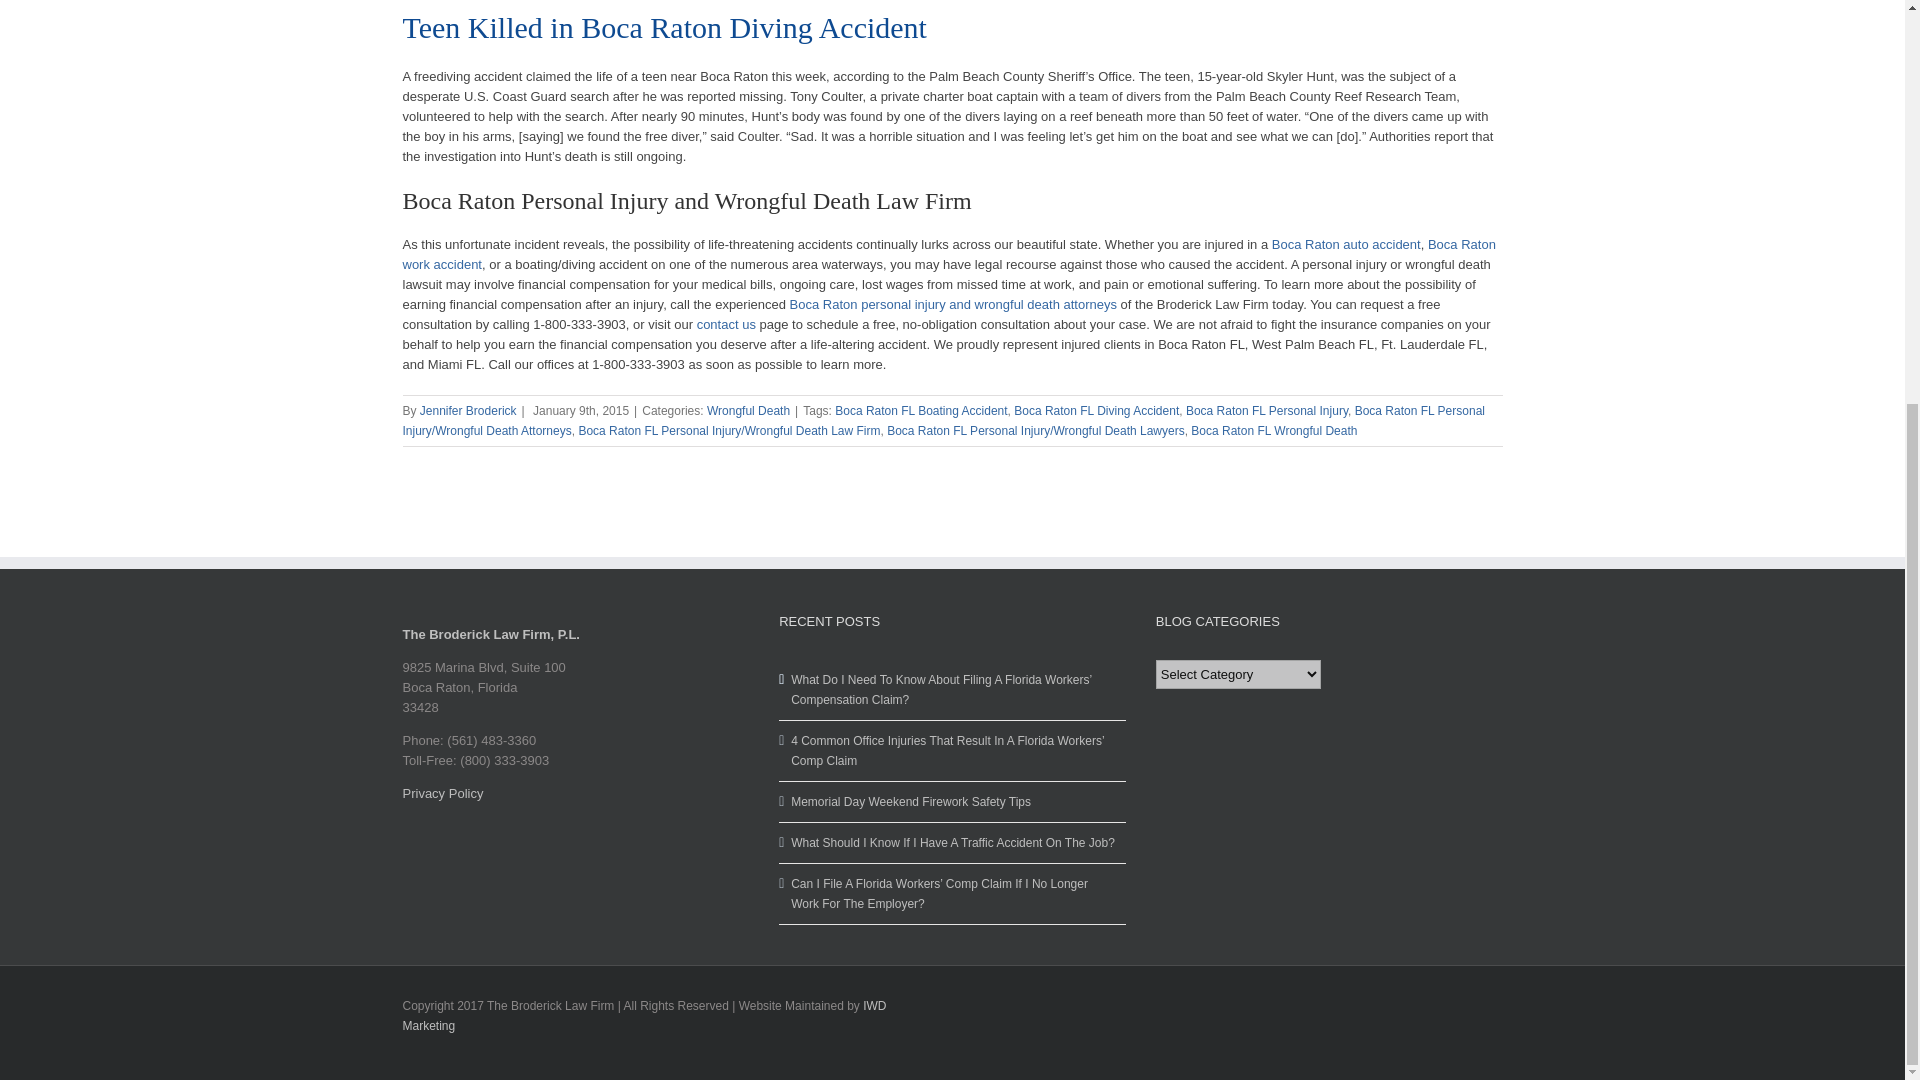  Describe the element at coordinates (1346, 244) in the screenshot. I see `Boca Raton auto accident` at that location.